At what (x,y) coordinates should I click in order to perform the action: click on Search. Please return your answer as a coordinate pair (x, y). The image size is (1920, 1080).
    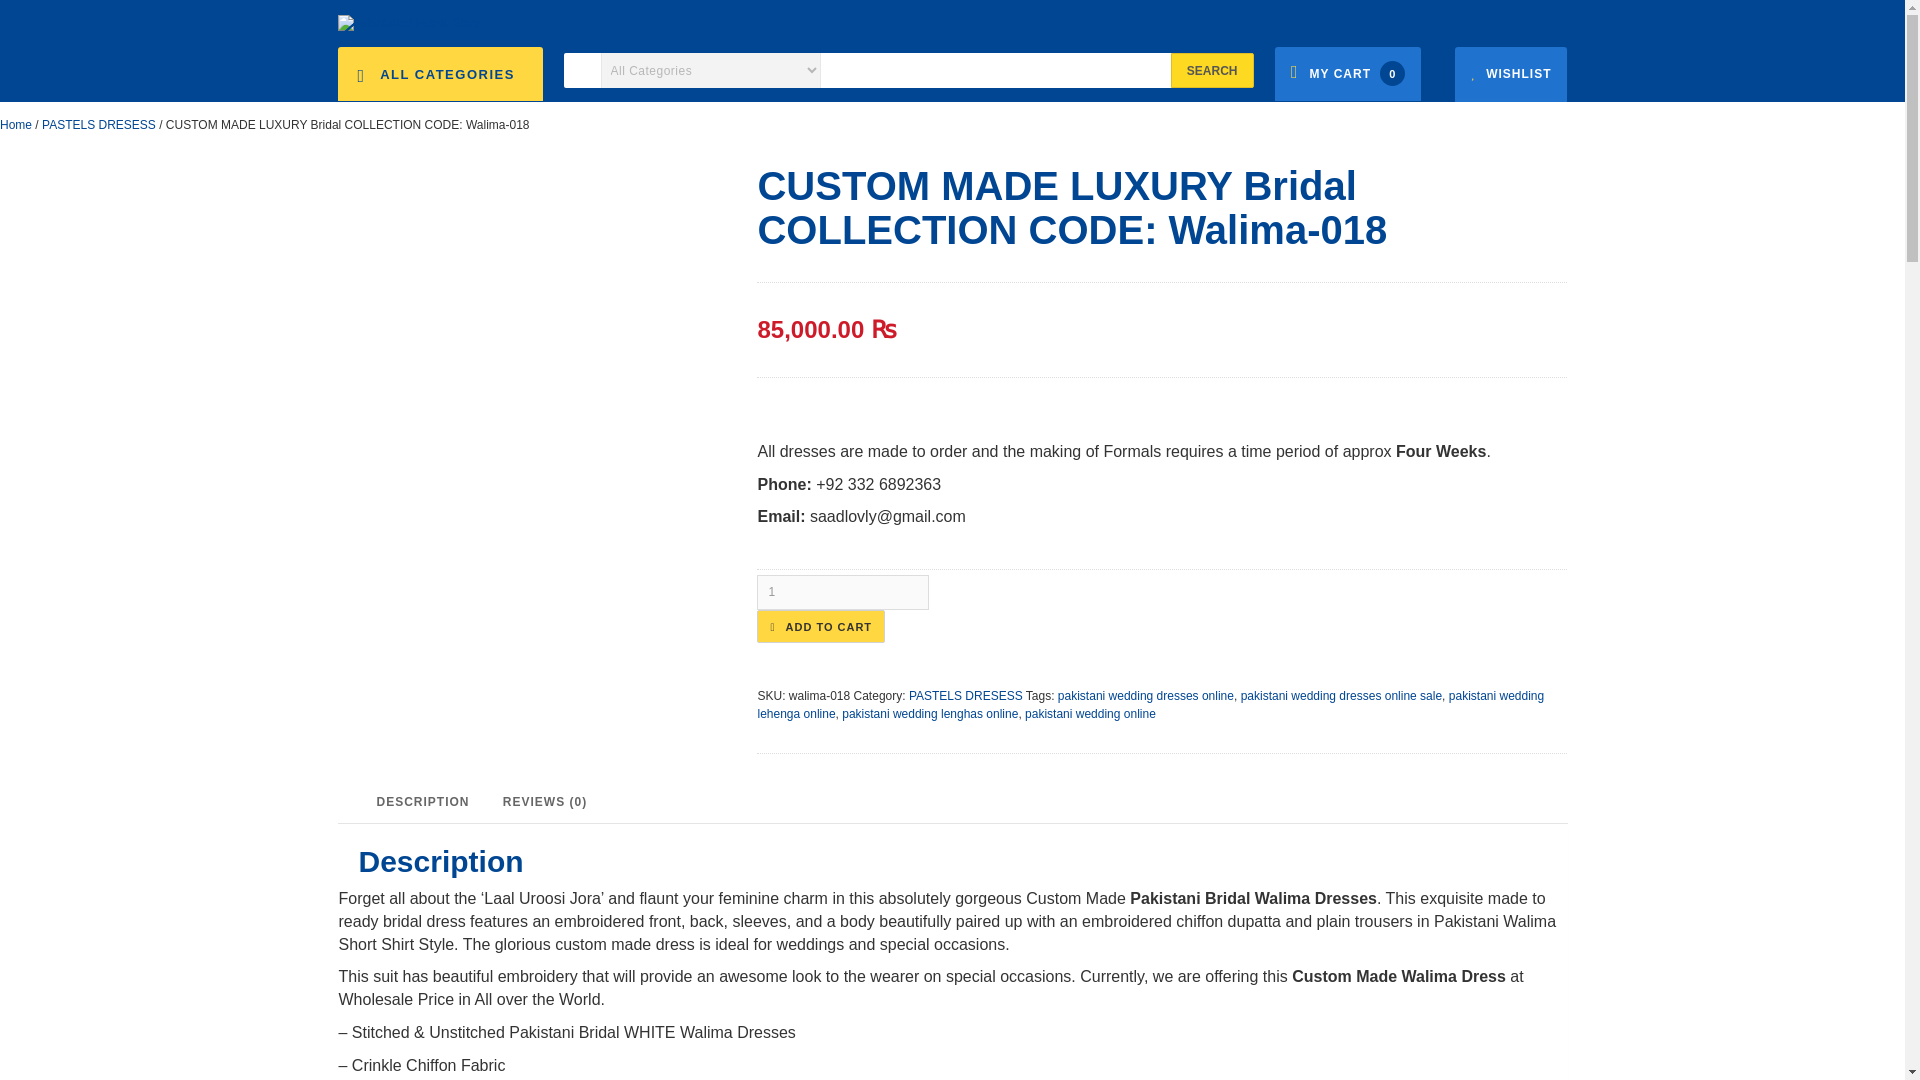
    Looking at the image, I should click on (1212, 70).